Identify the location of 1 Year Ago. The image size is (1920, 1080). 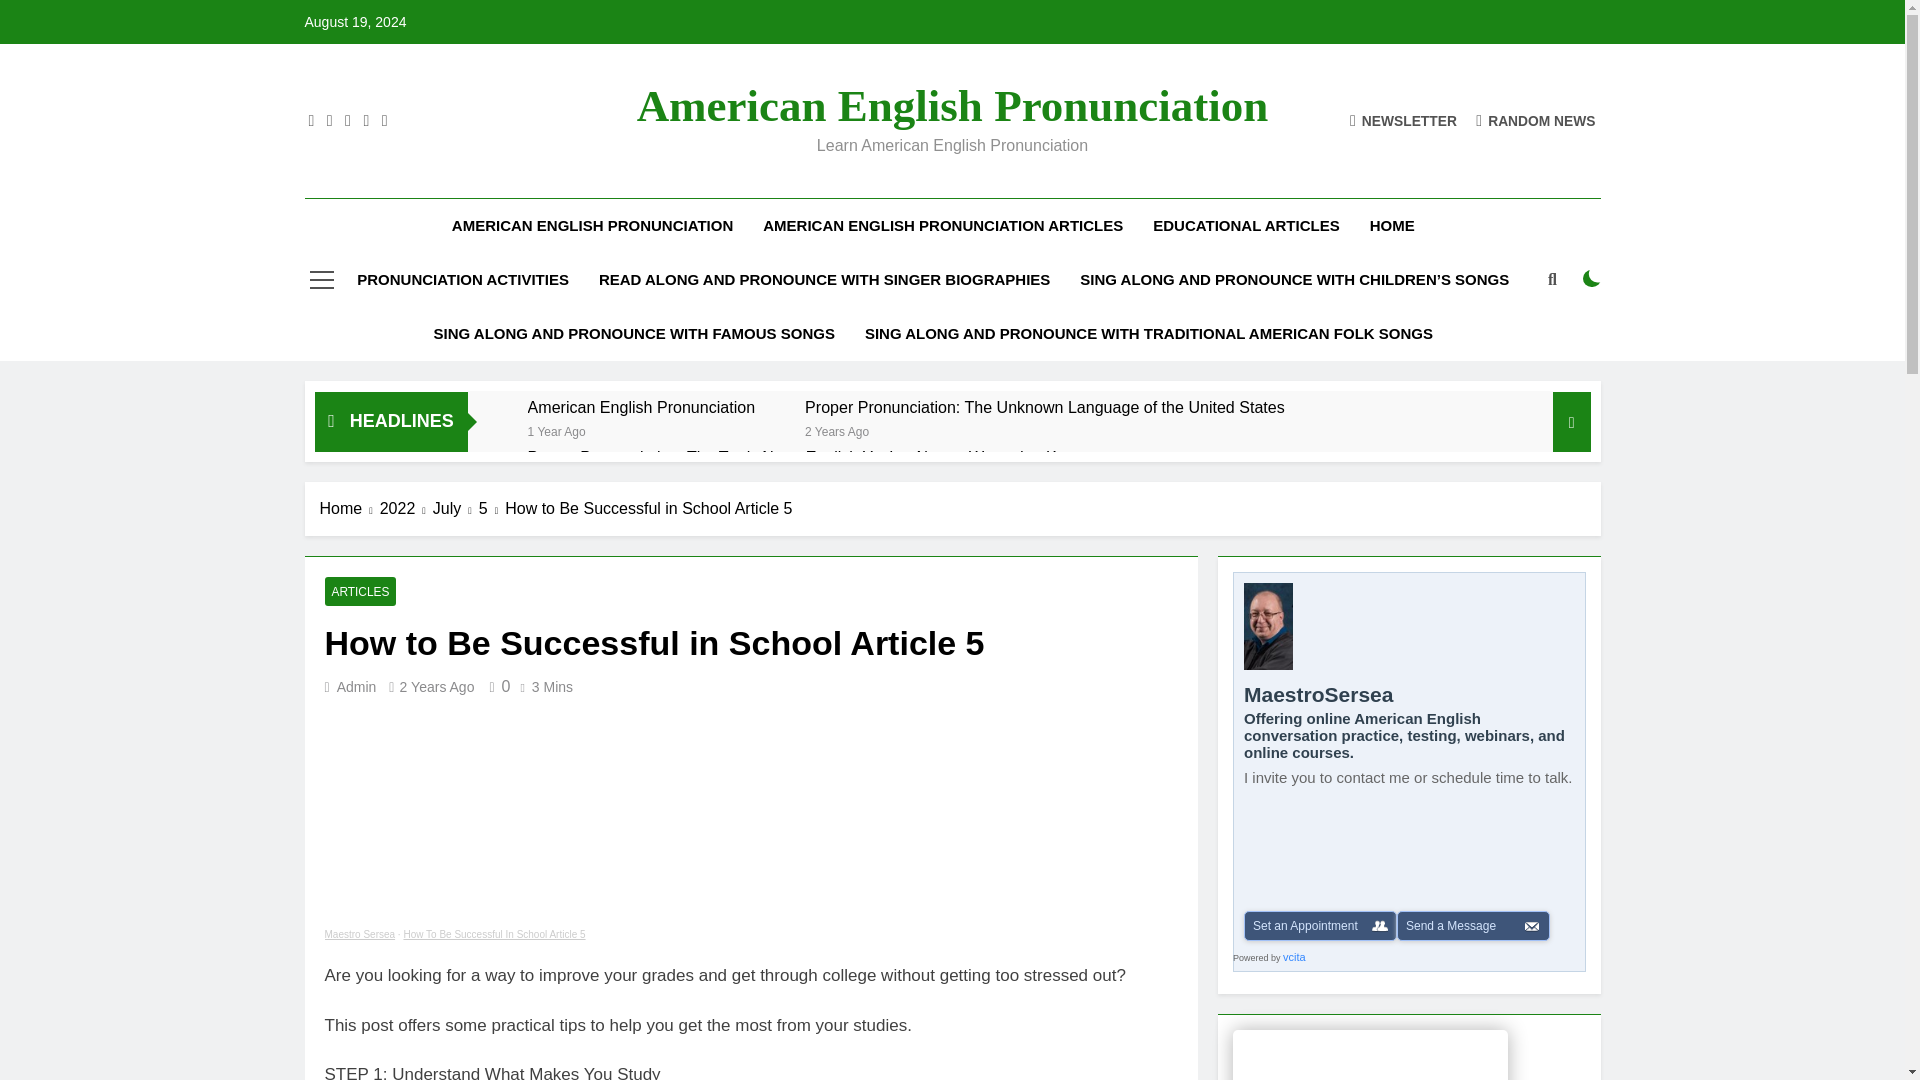
(556, 430).